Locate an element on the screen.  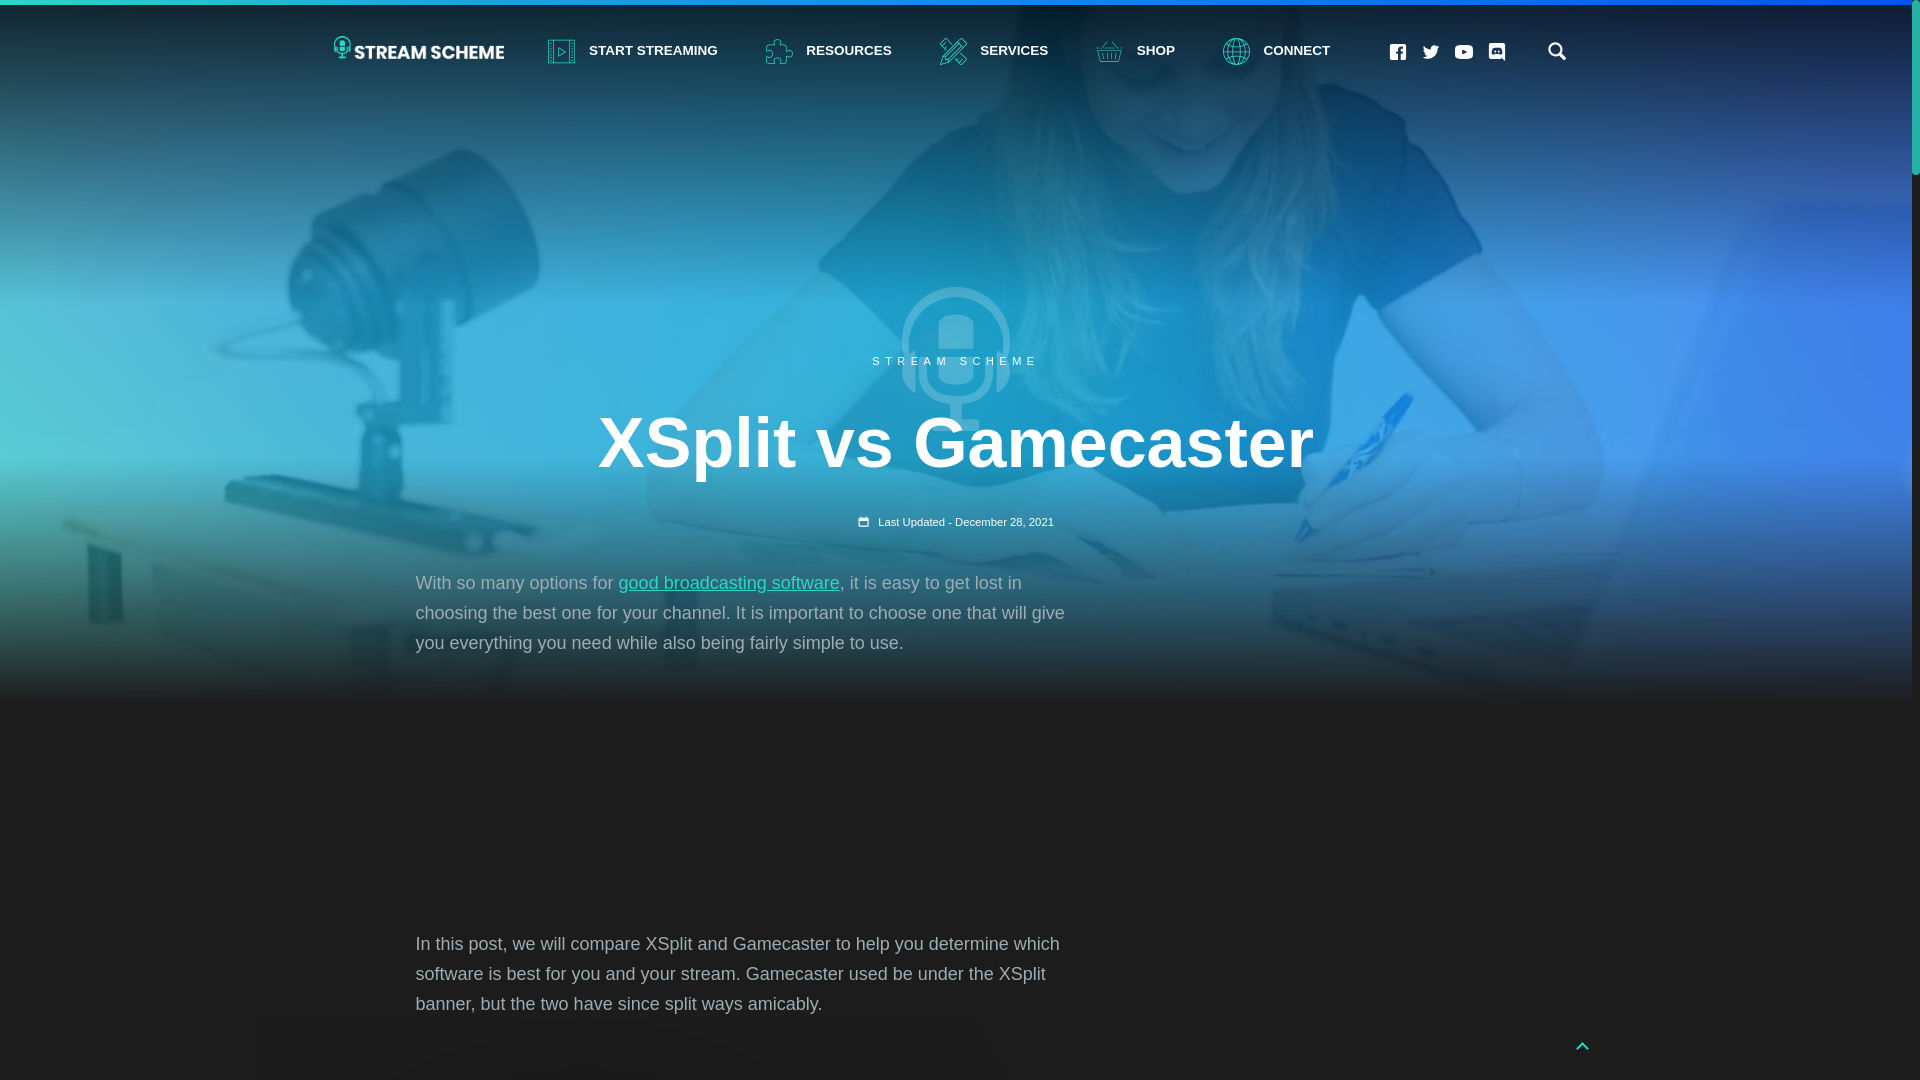
VIDEO is located at coordinates (632, 52).